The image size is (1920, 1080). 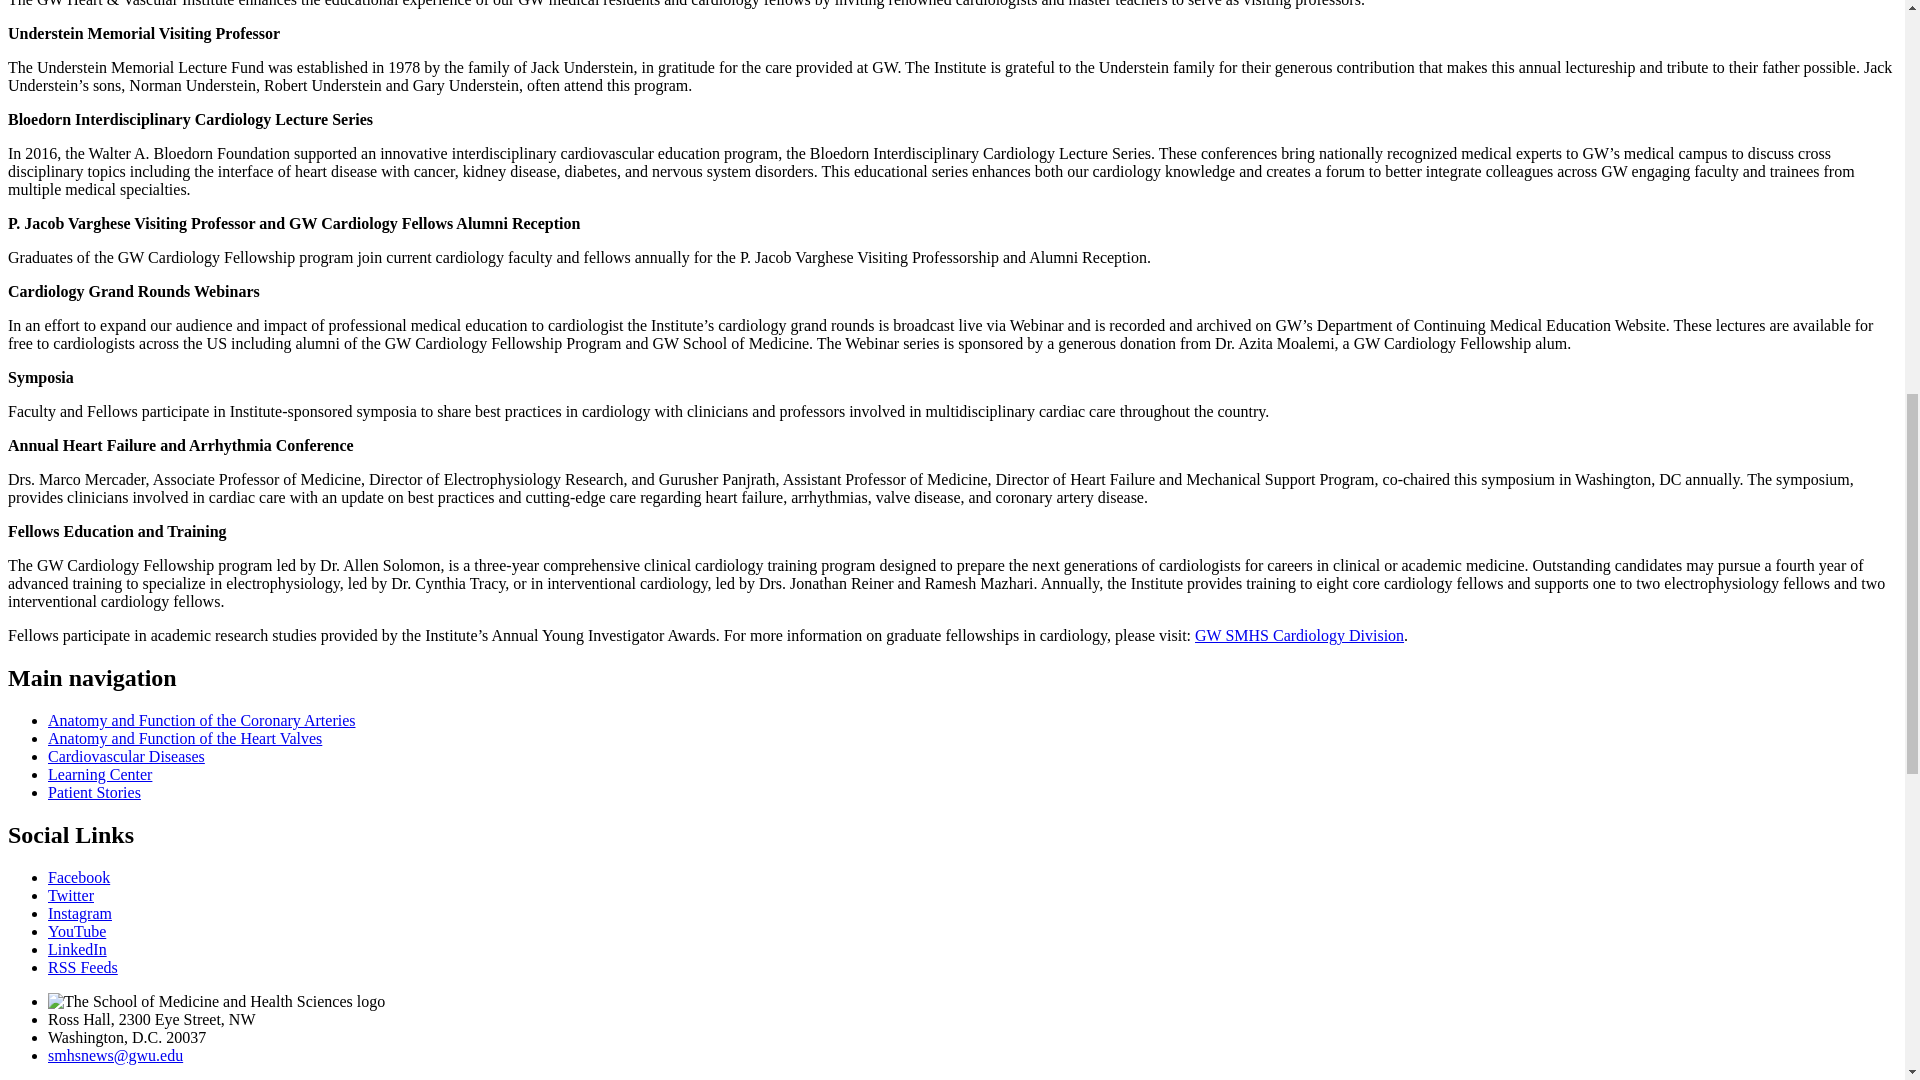 What do you see at coordinates (202, 720) in the screenshot?
I see `Anatomy and Function of the Coronary Arteries` at bounding box center [202, 720].